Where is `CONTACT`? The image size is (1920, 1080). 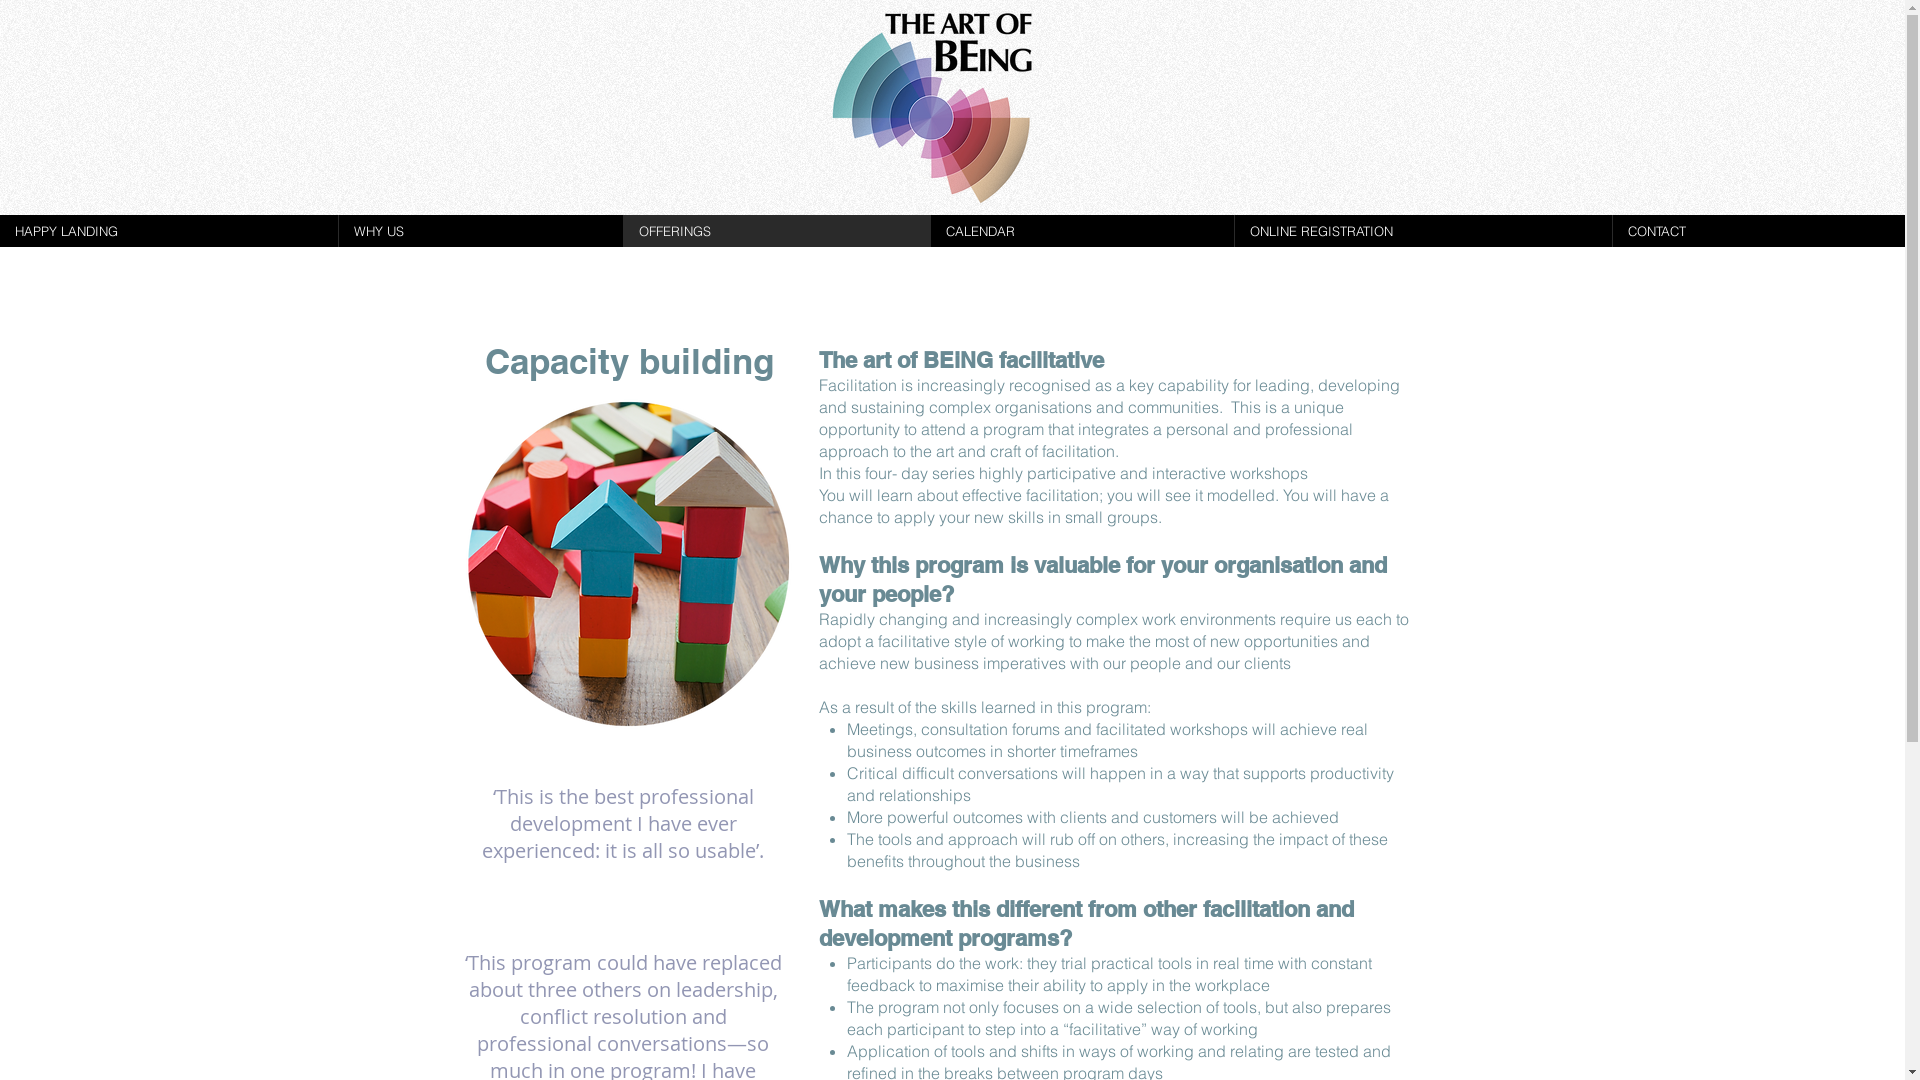 CONTACT is located at coordinates (1758, 231).